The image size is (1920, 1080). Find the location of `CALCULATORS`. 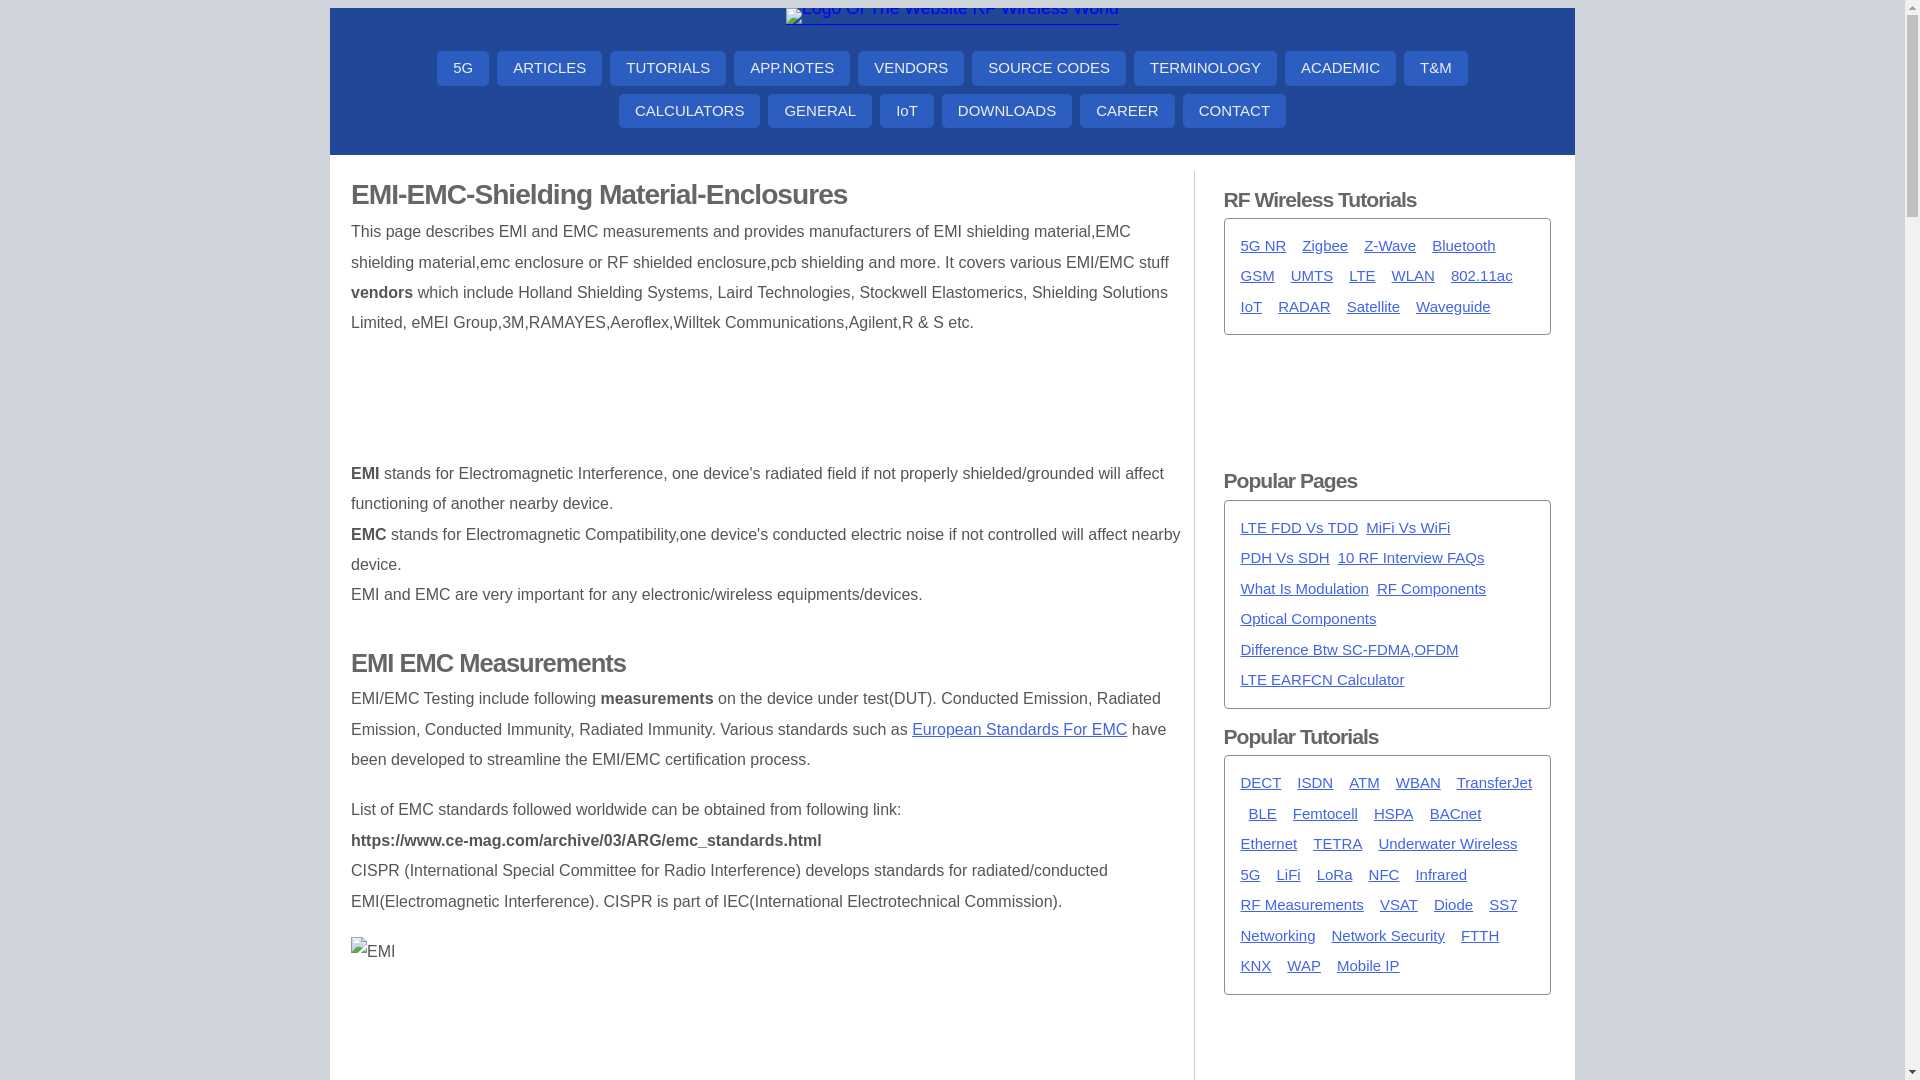

CALCULATORS is located at coordinates (689, 110).